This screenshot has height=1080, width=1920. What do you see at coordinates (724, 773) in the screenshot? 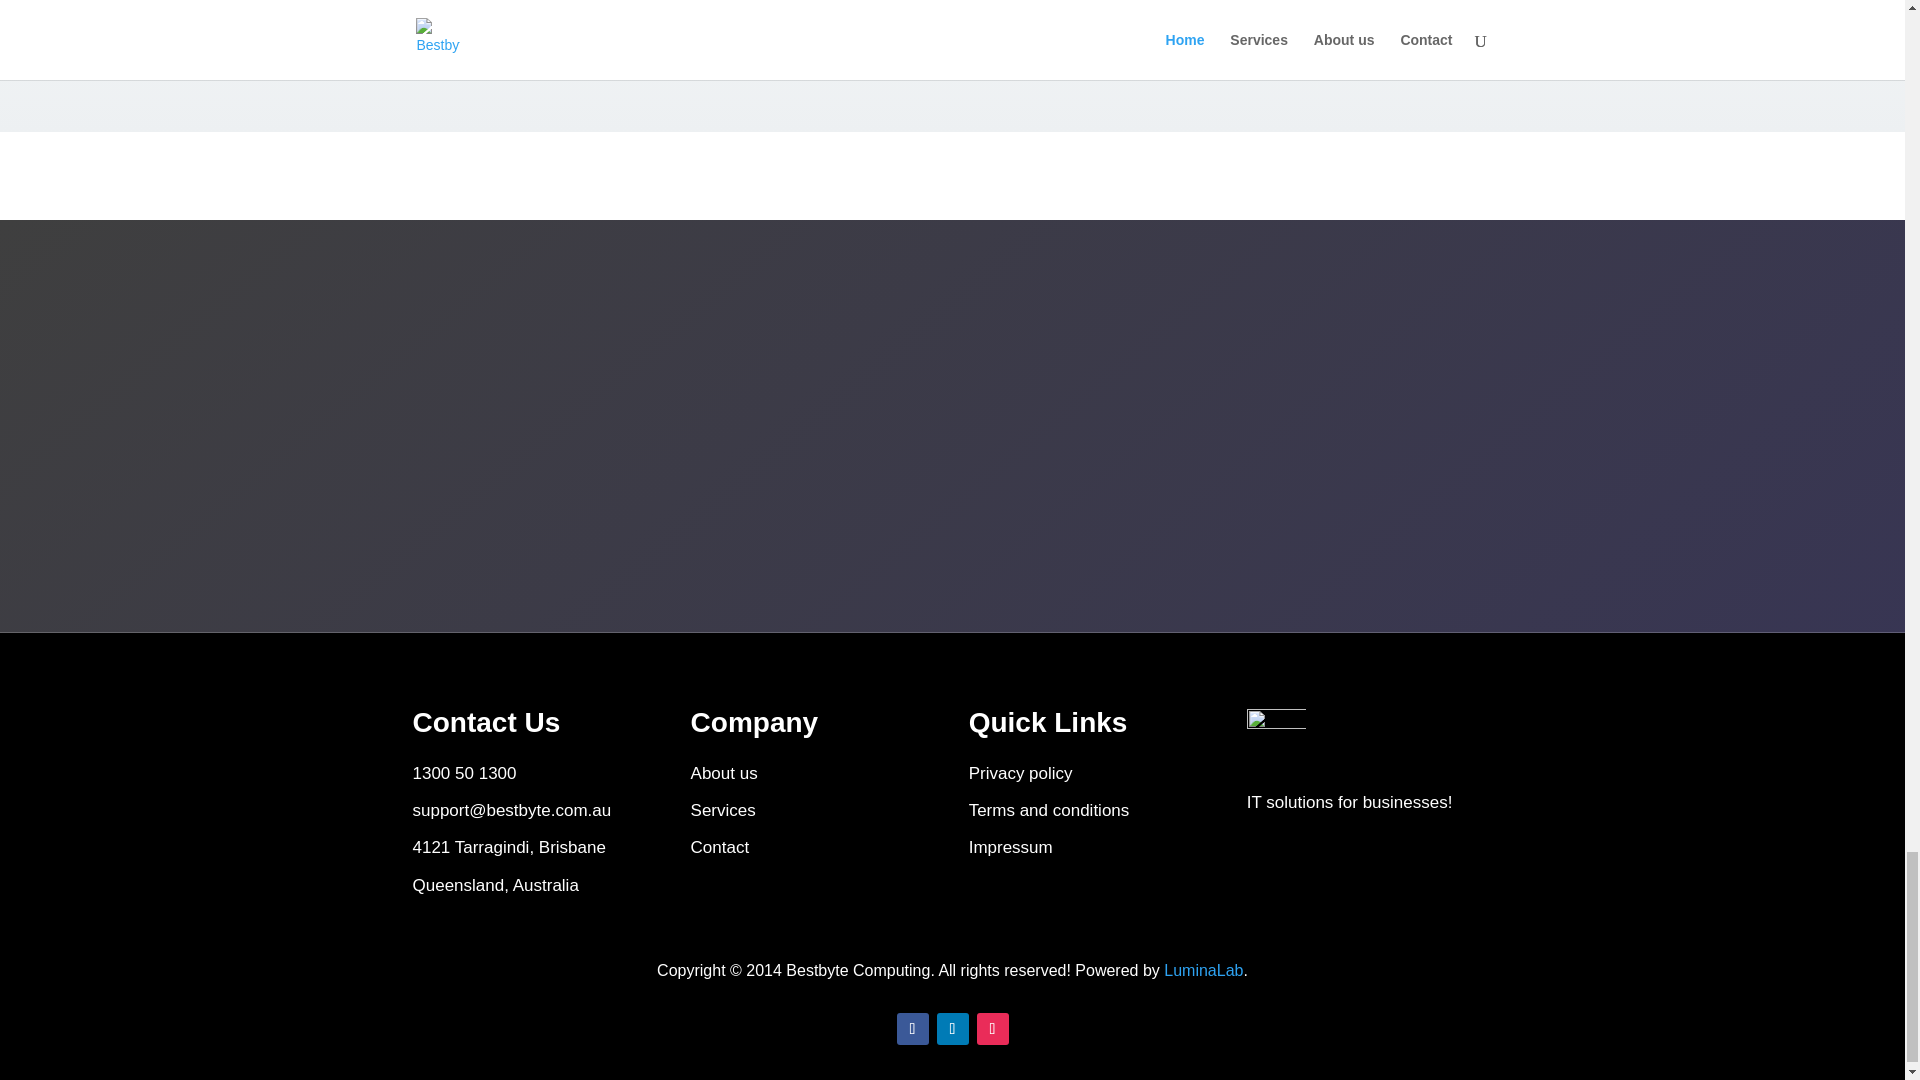
I see `About us` at bounding box center [724, 773].